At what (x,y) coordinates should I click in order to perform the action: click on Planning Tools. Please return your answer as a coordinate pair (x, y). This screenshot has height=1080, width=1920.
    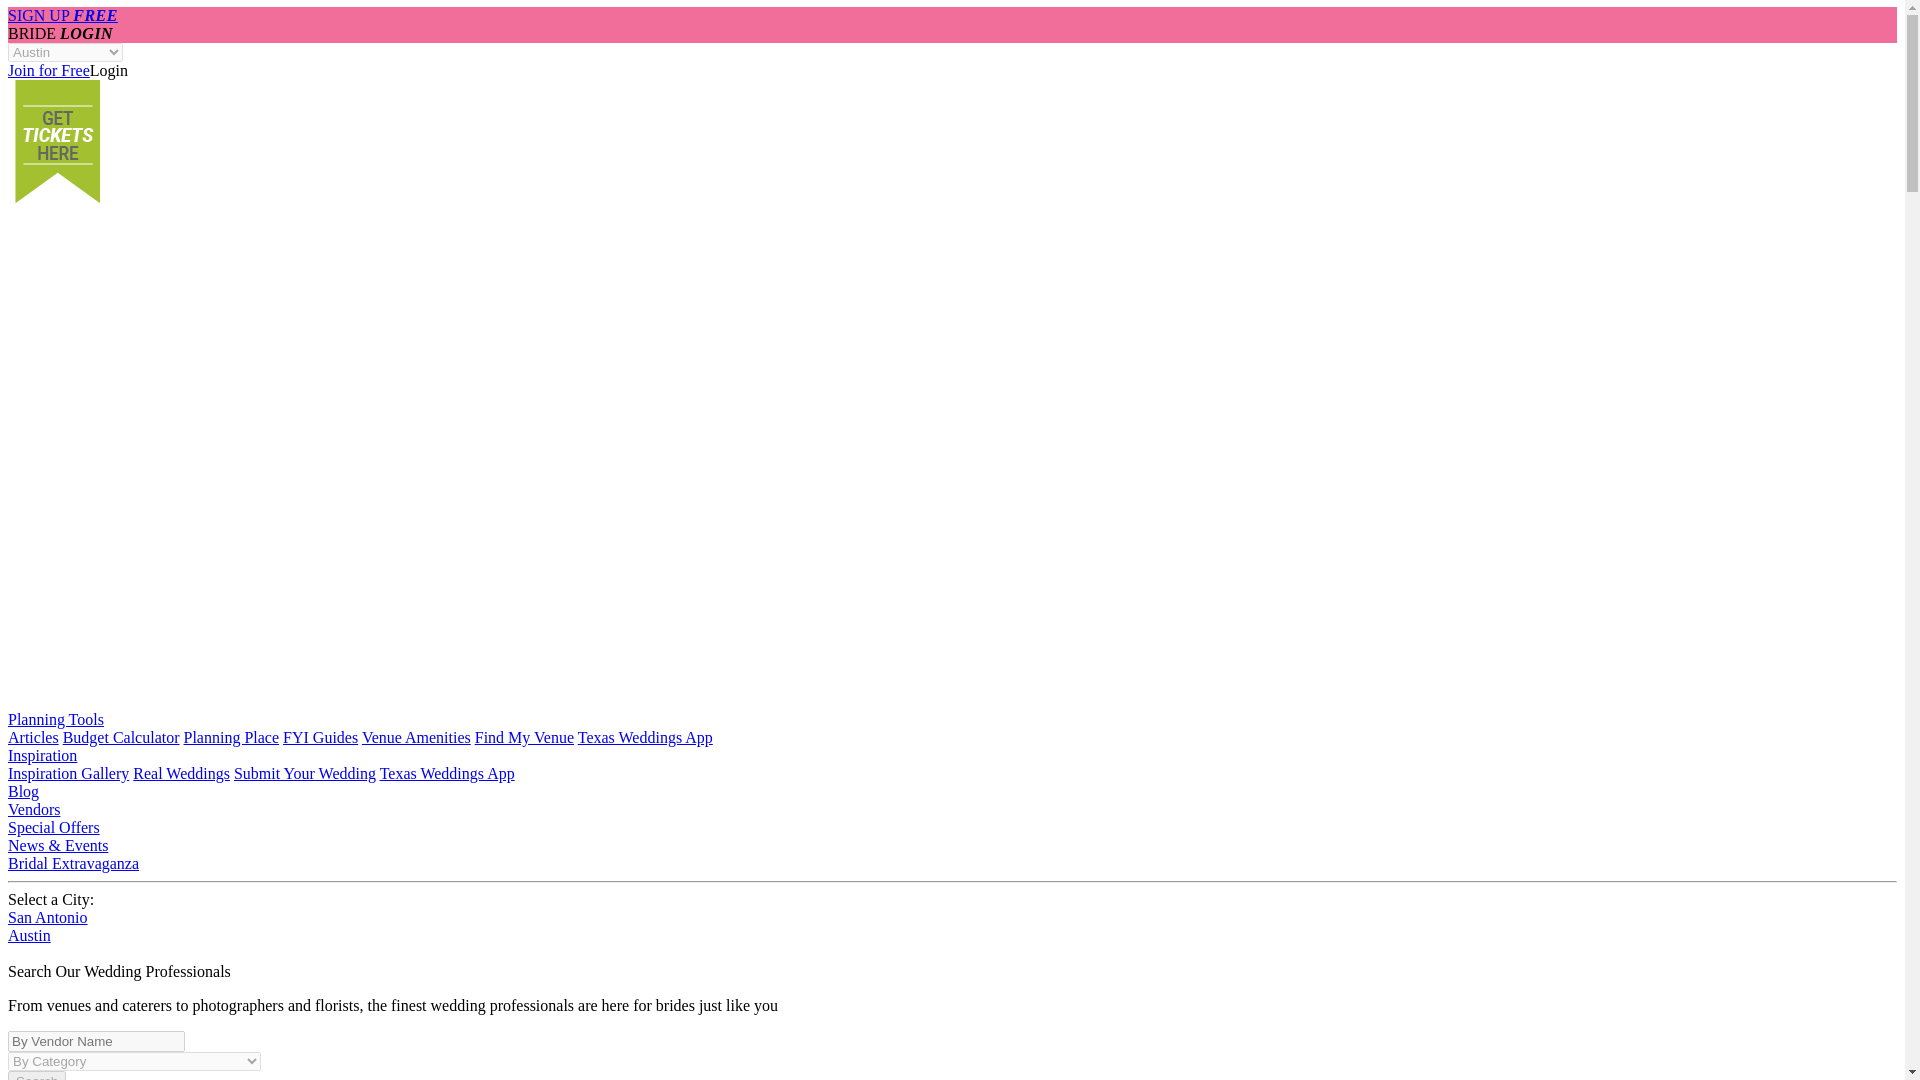
    Looking at the image, I should click on (55, 718).